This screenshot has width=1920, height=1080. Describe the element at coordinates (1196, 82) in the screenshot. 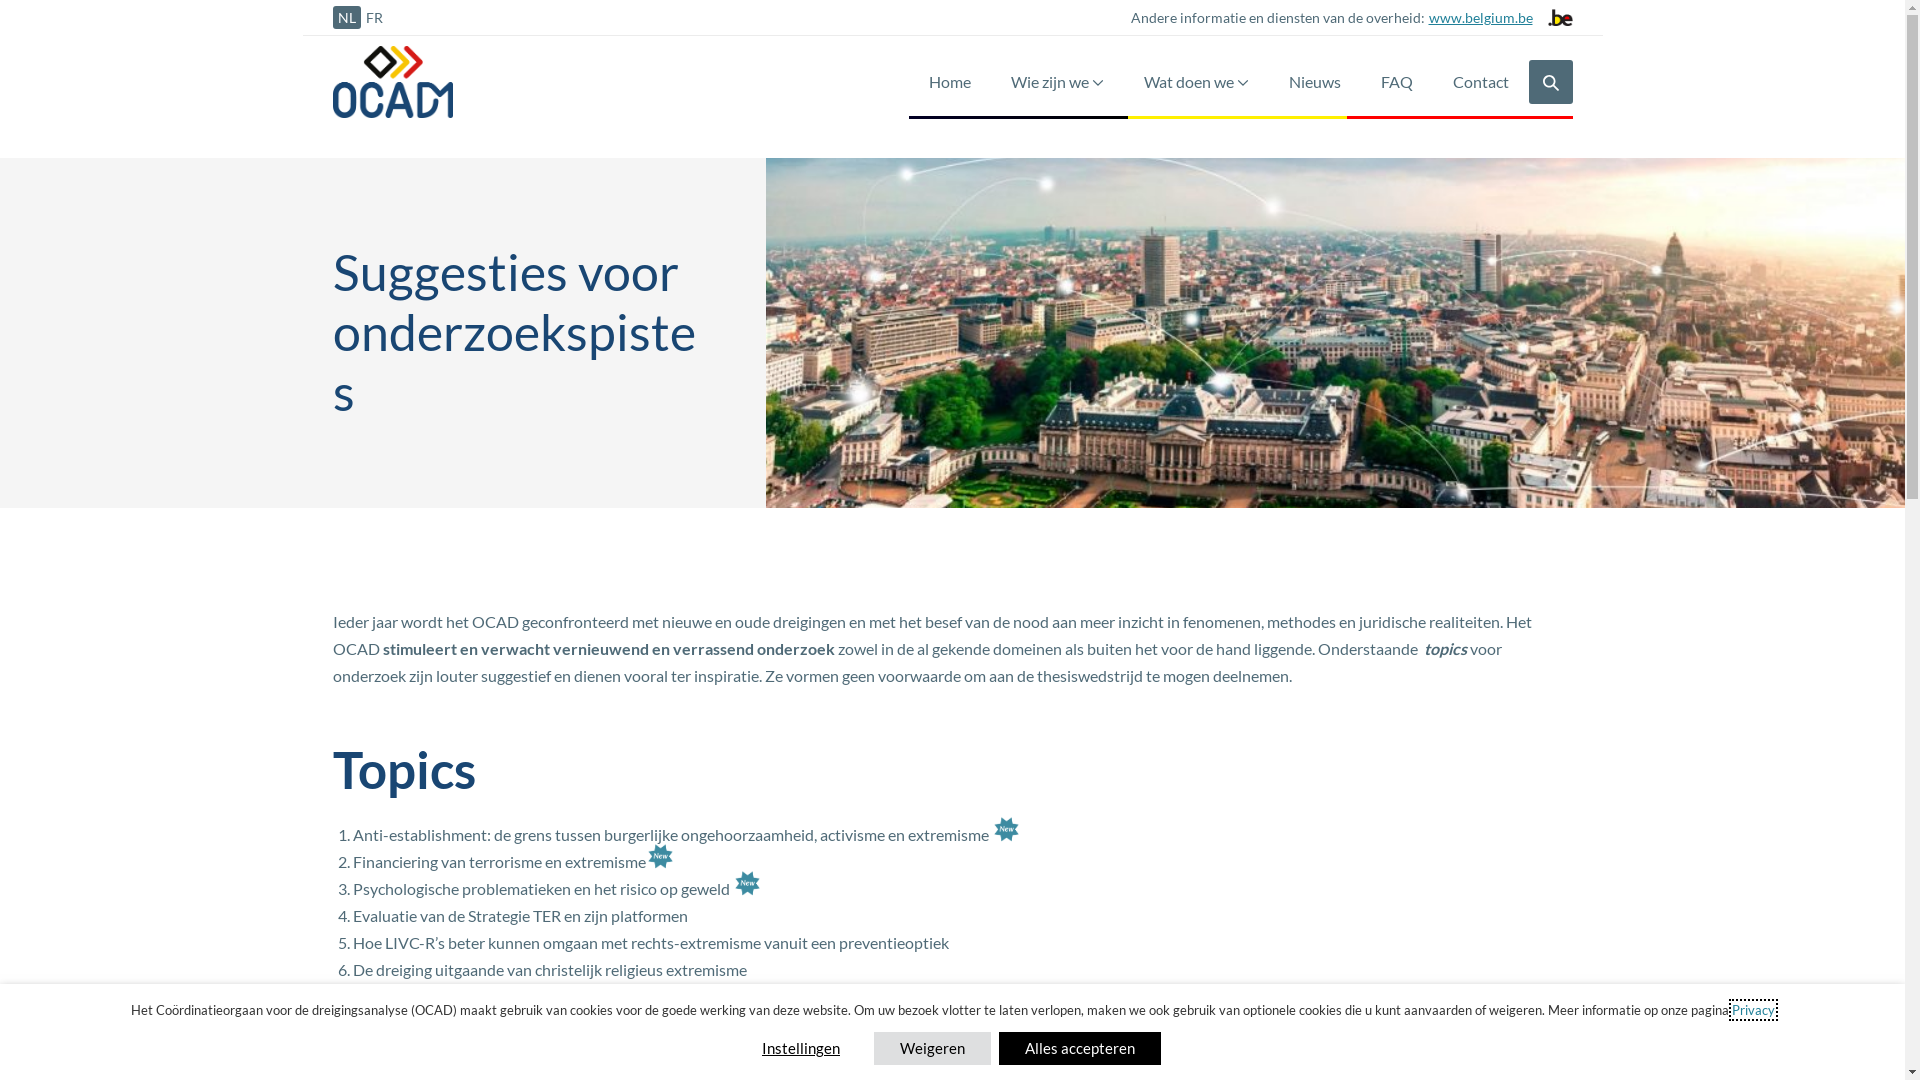

I see `Wat doen we` at that location.